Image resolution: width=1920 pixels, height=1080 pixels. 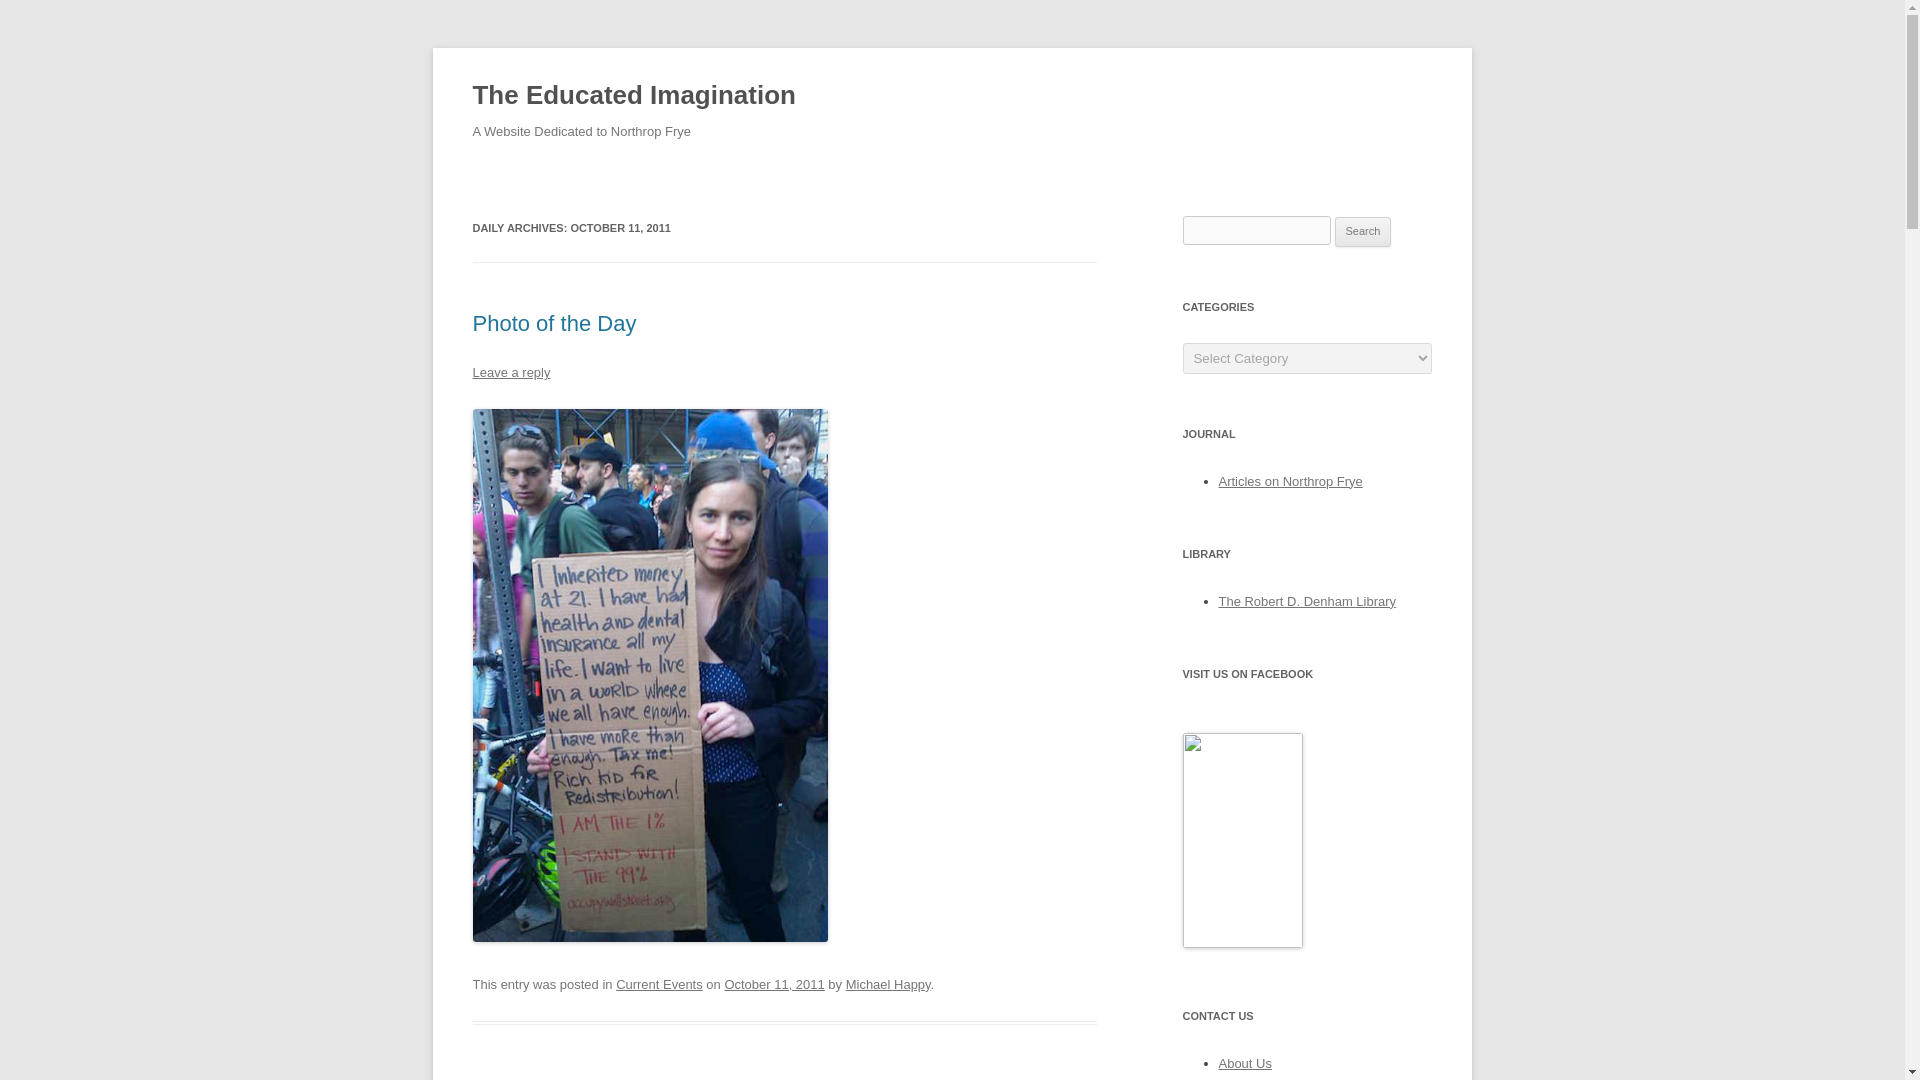 What do you see at coordinates (633, 96) in the screenshot?
I see `The Educated Imagination` at bounding box center [633, 96].